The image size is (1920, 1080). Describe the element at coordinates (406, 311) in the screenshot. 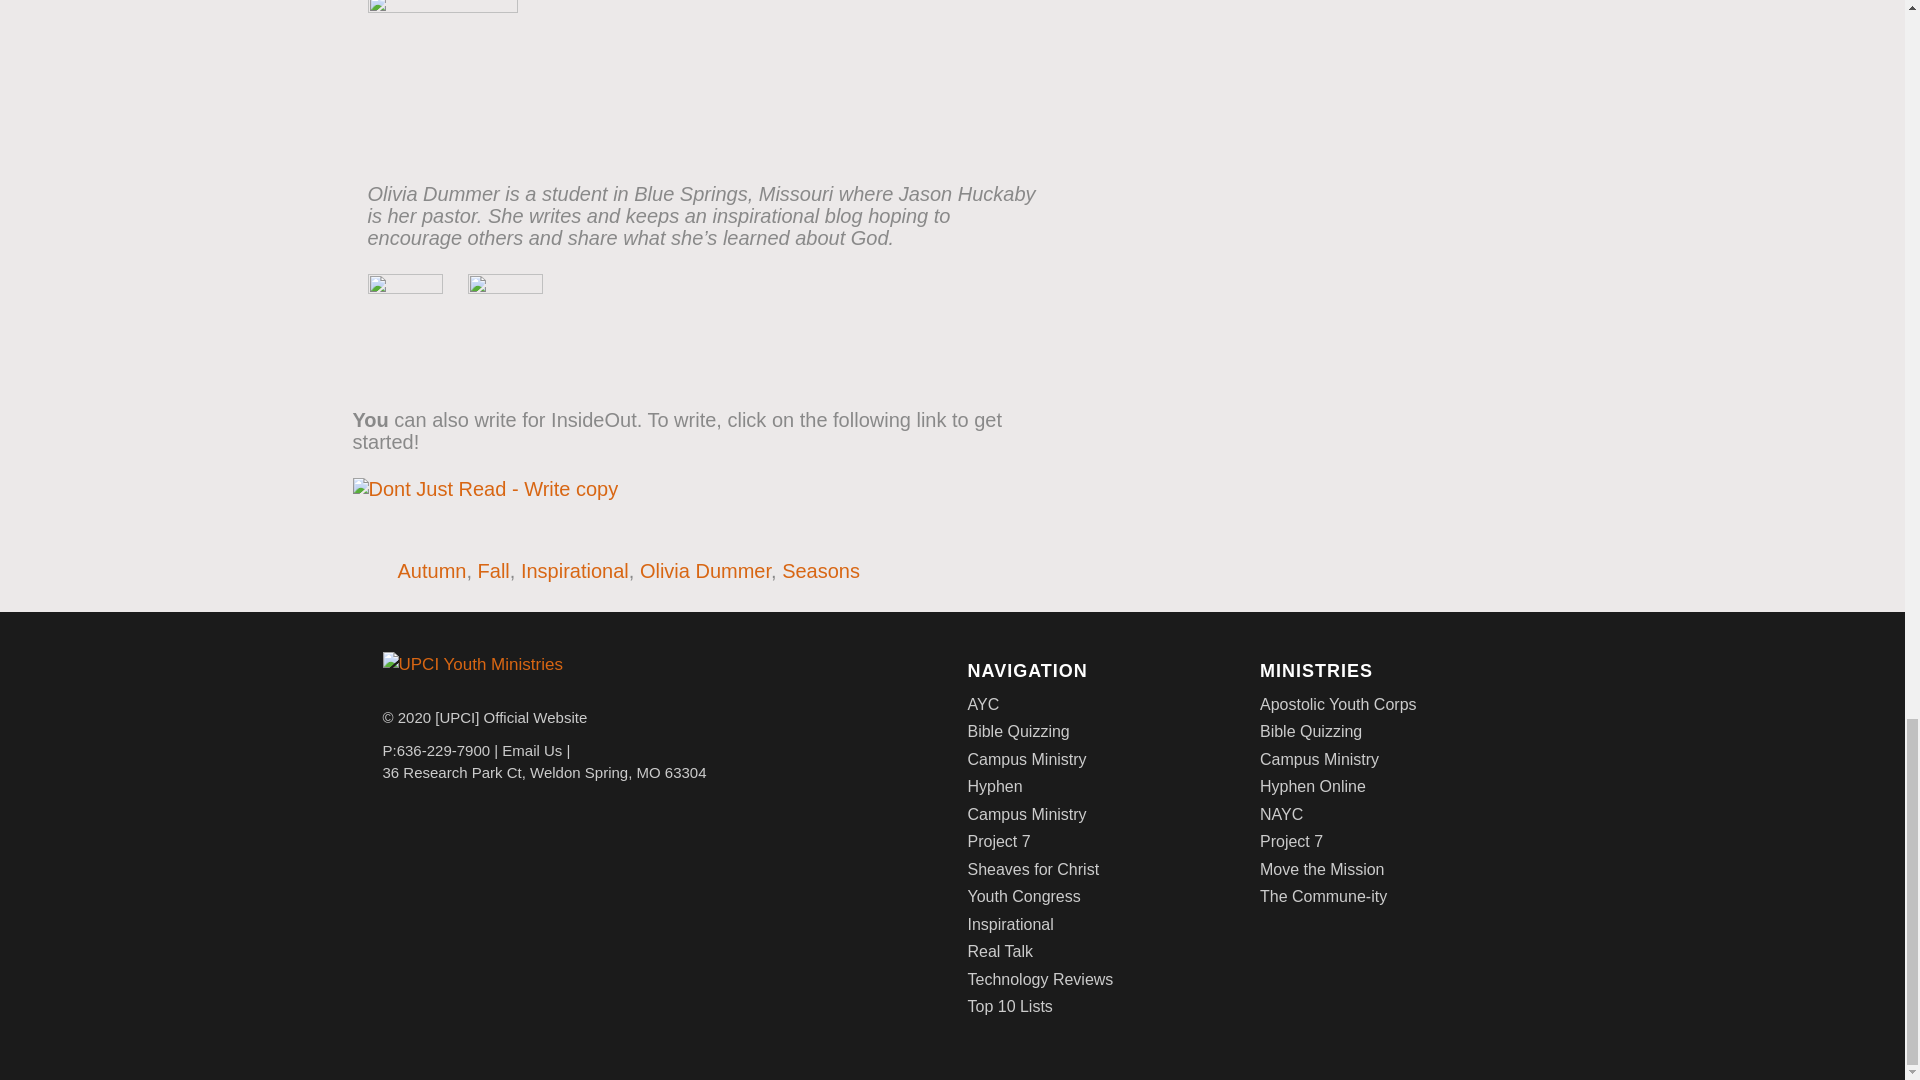

I see `facebook-black-75` at that location.